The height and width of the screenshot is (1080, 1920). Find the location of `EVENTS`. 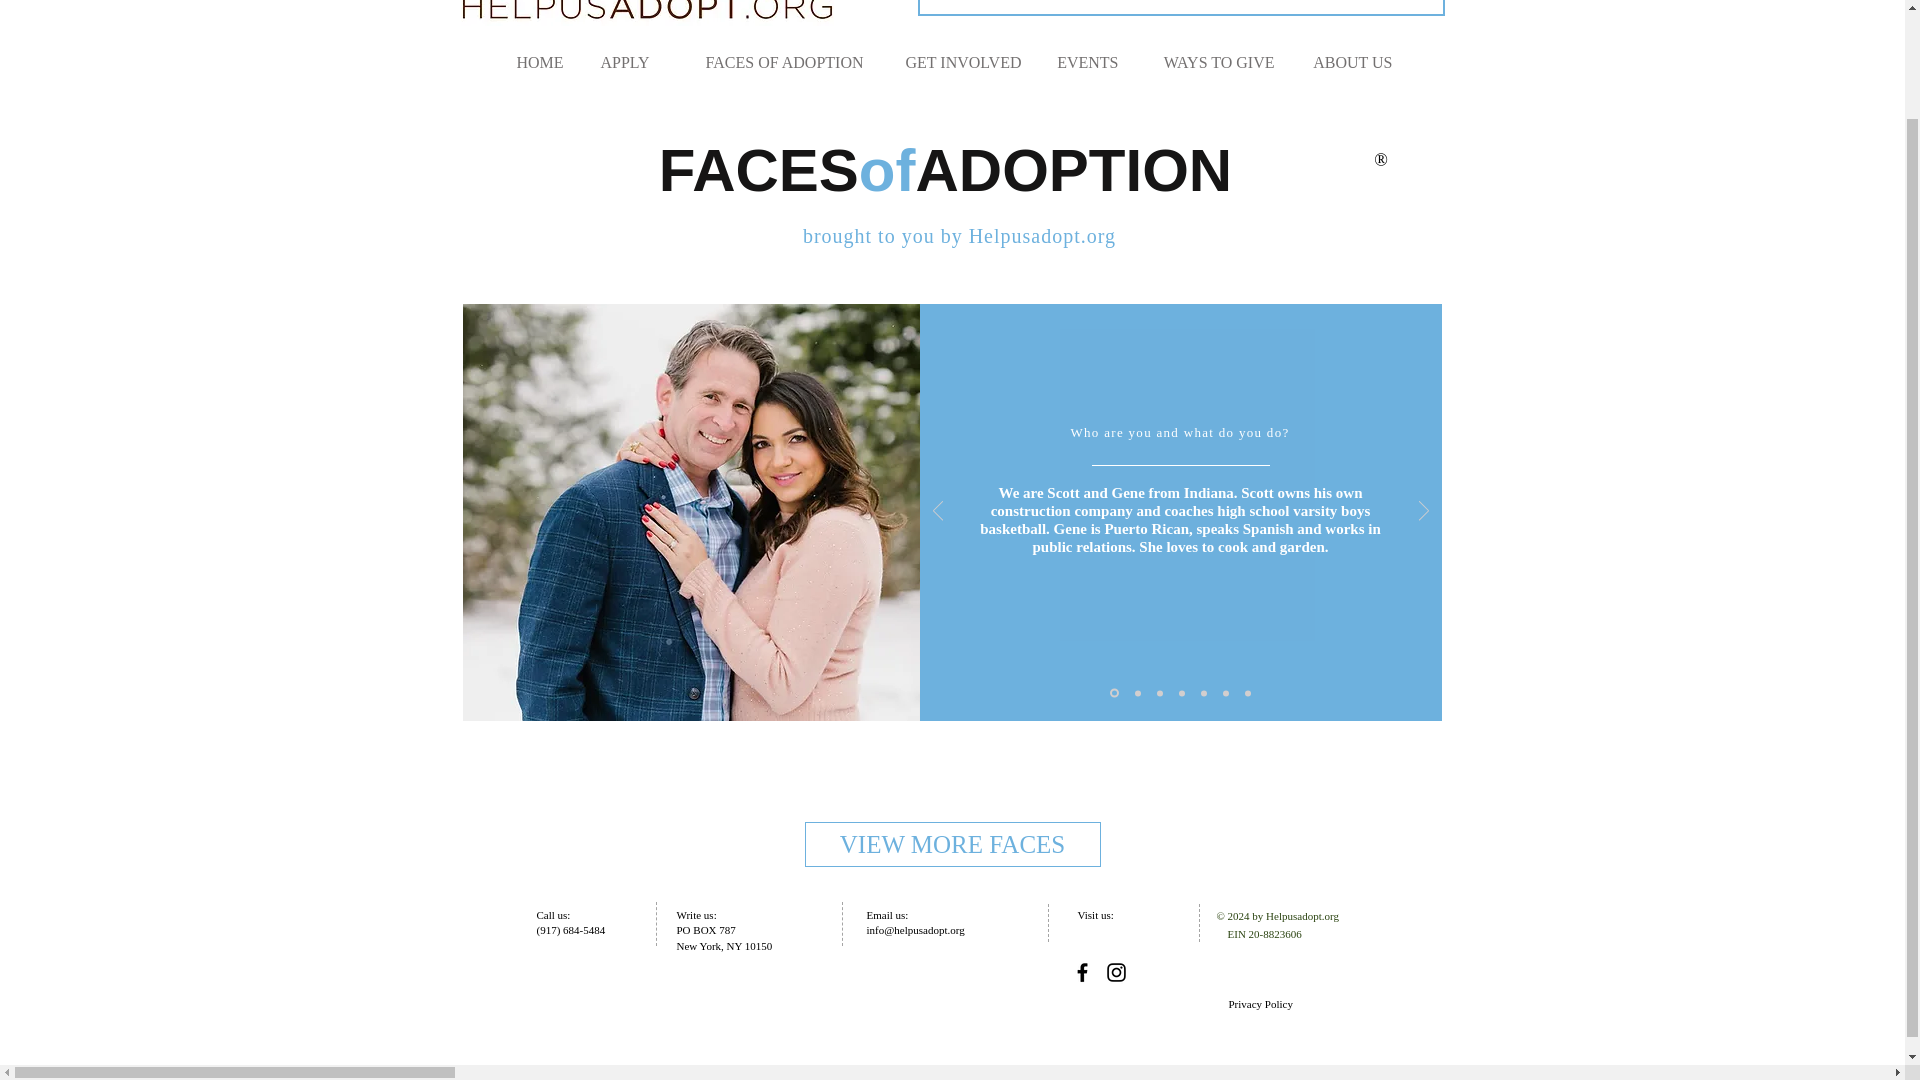

EVENTS is located at coordinates (1084, 62).